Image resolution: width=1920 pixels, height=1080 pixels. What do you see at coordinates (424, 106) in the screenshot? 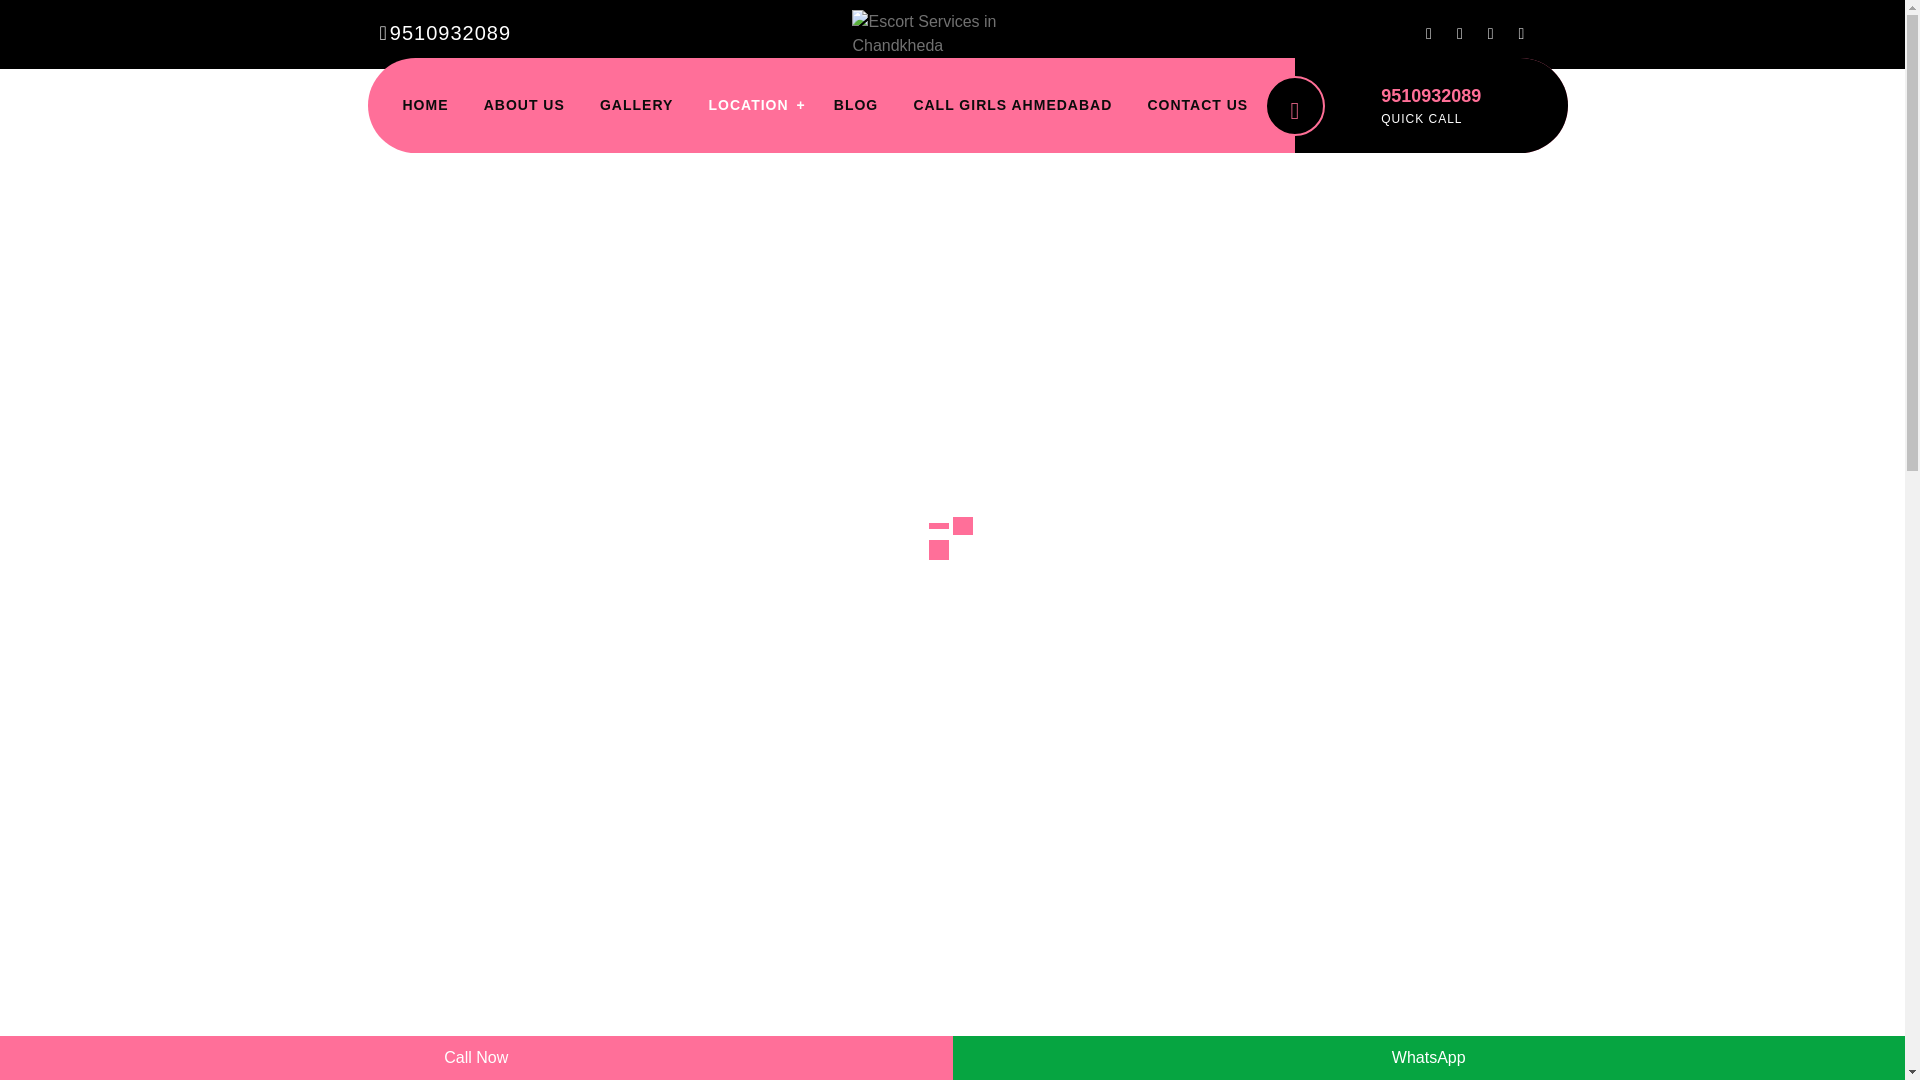
I see `HOME` at bounding box center [424, 106].